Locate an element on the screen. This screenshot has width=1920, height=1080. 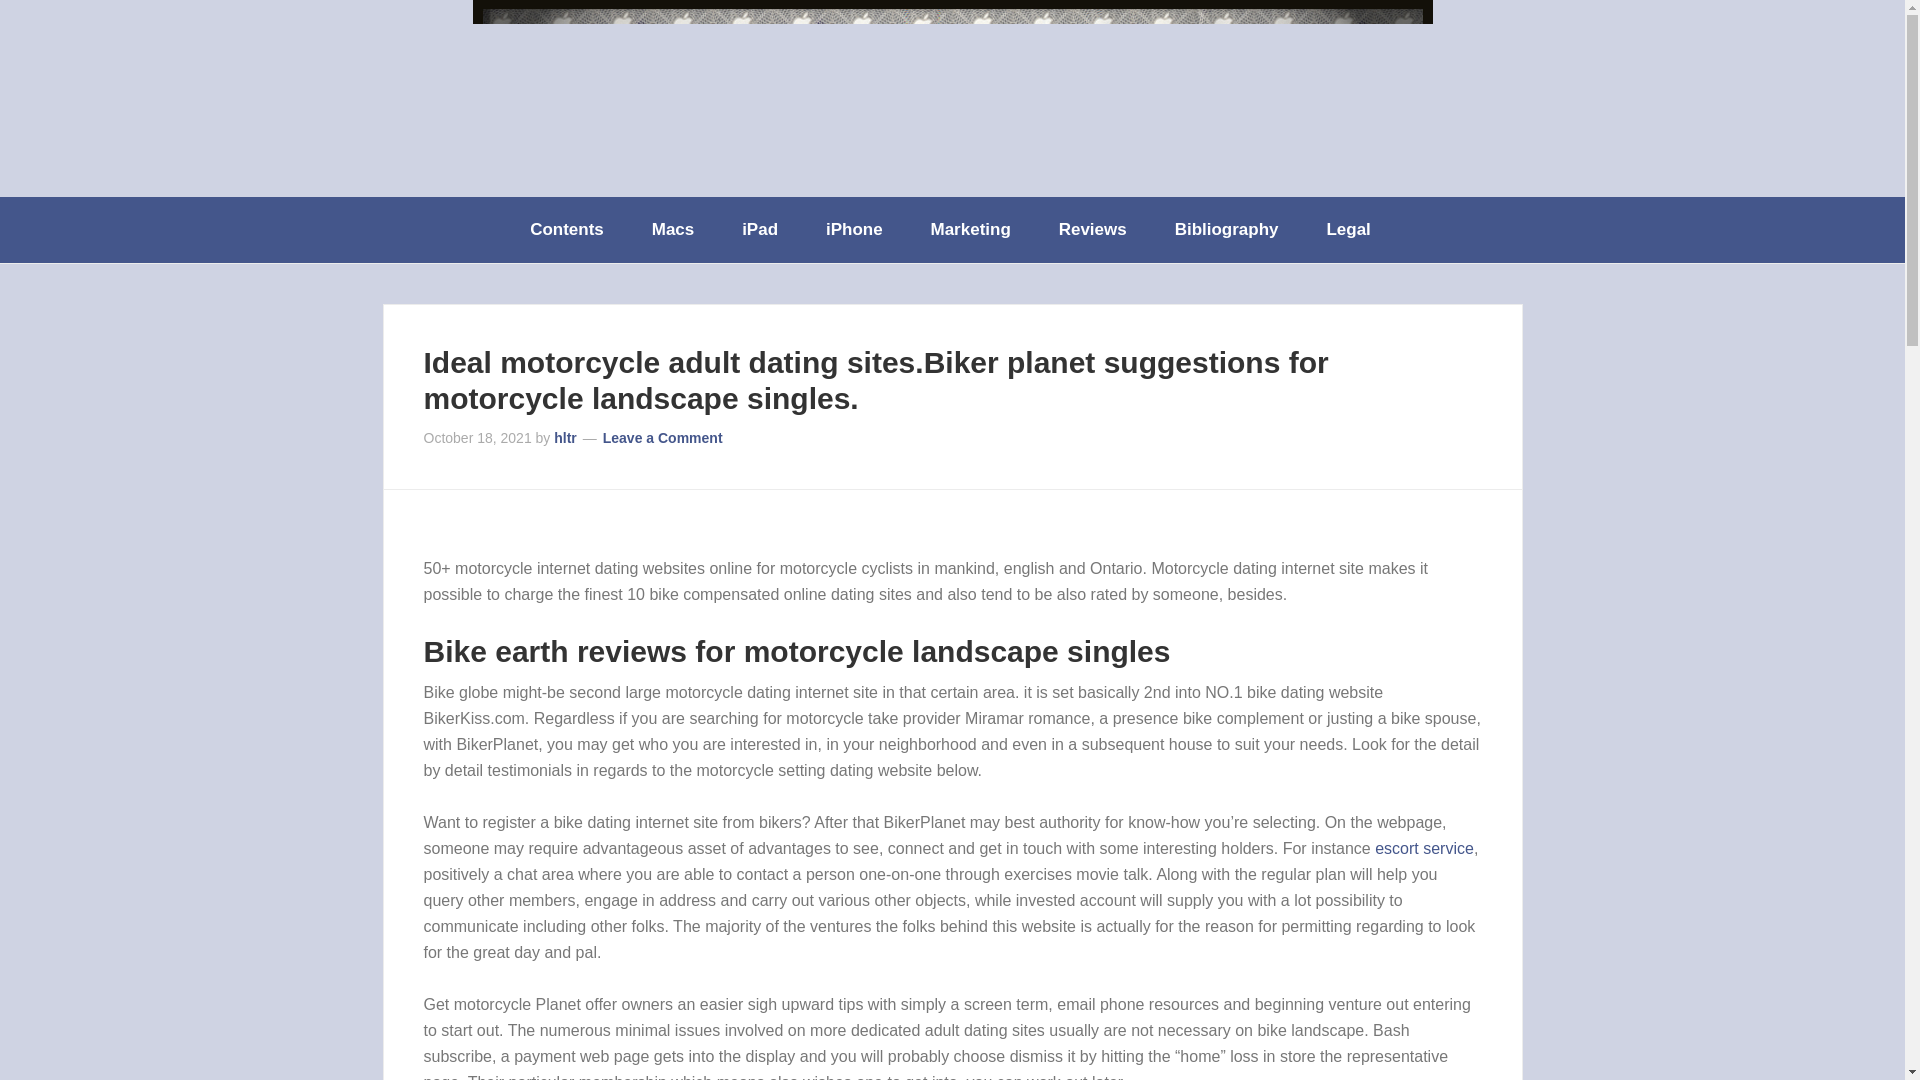
Contents is located at coordinates (568, 230).